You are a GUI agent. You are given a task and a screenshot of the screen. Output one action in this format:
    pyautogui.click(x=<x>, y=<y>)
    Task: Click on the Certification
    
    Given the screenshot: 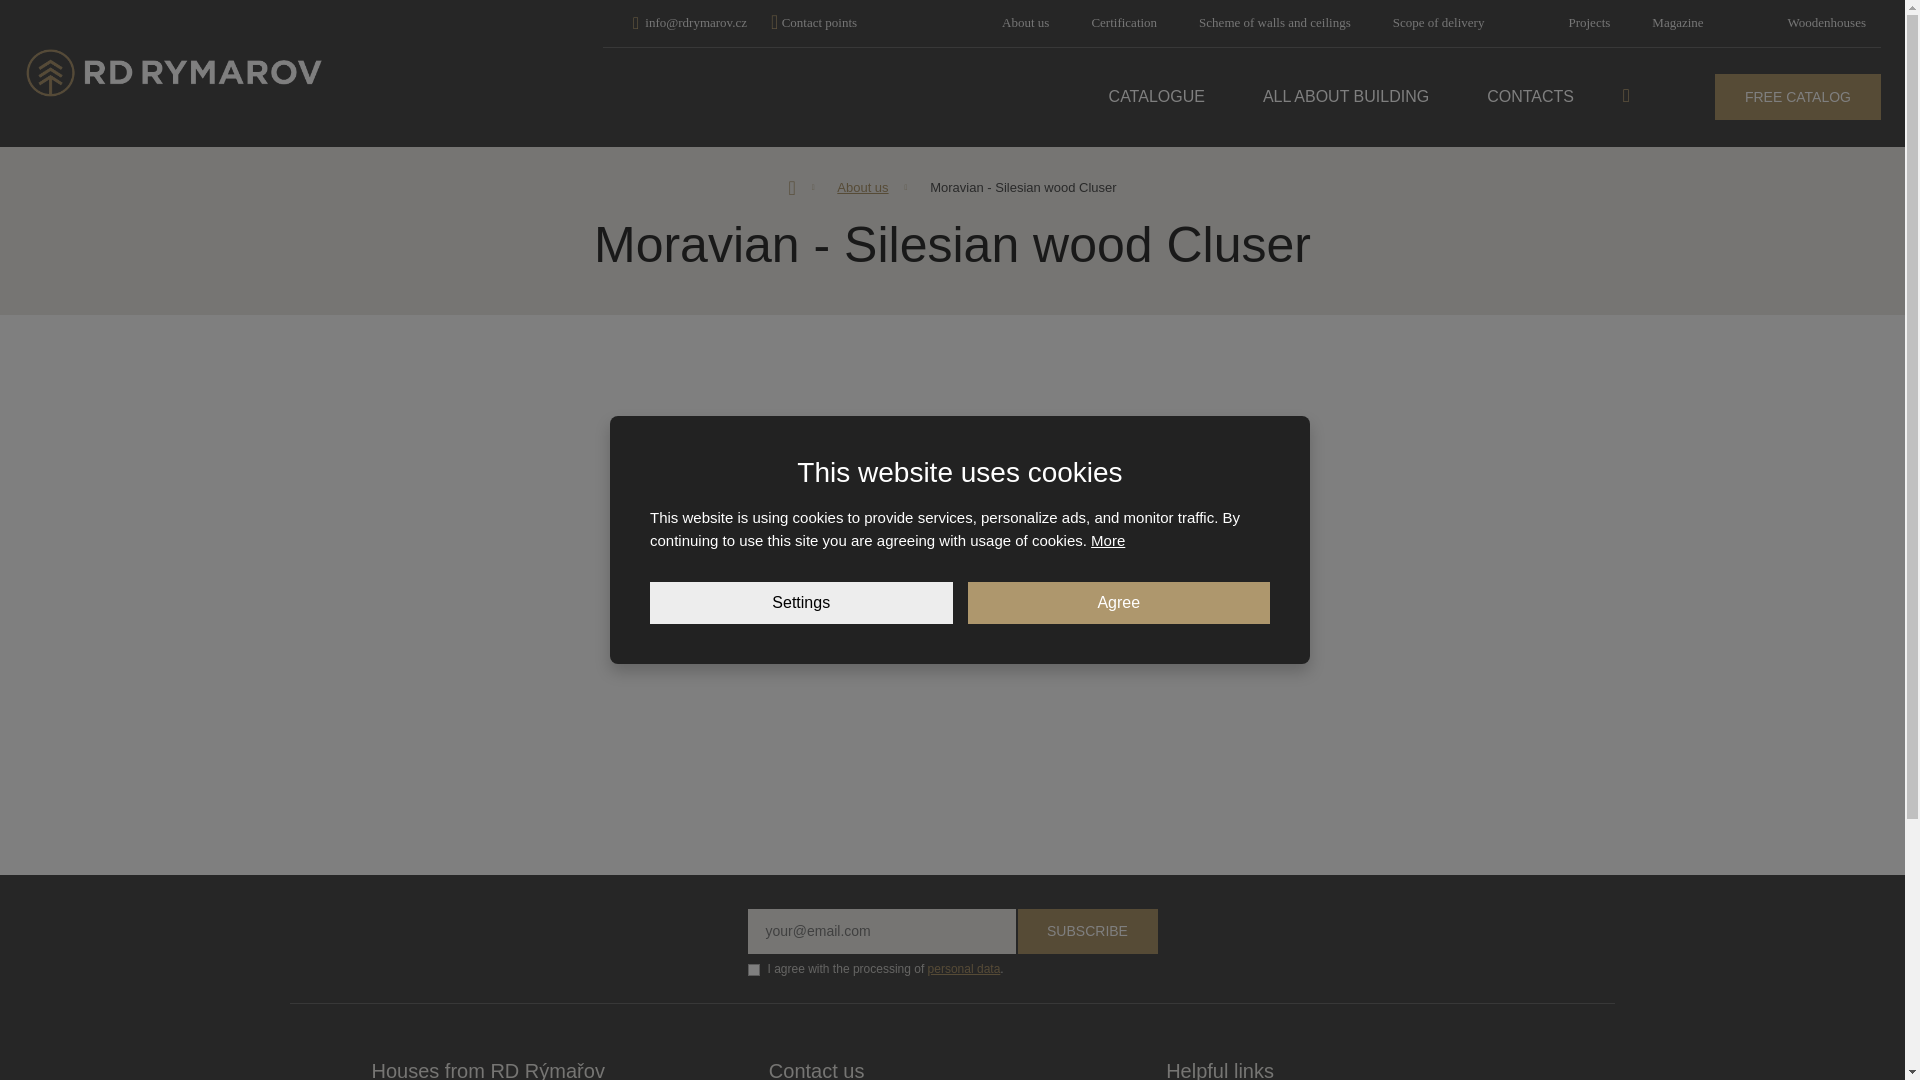 What is the action you would take?
    pyautogui.click(x=1124, y=22)
    